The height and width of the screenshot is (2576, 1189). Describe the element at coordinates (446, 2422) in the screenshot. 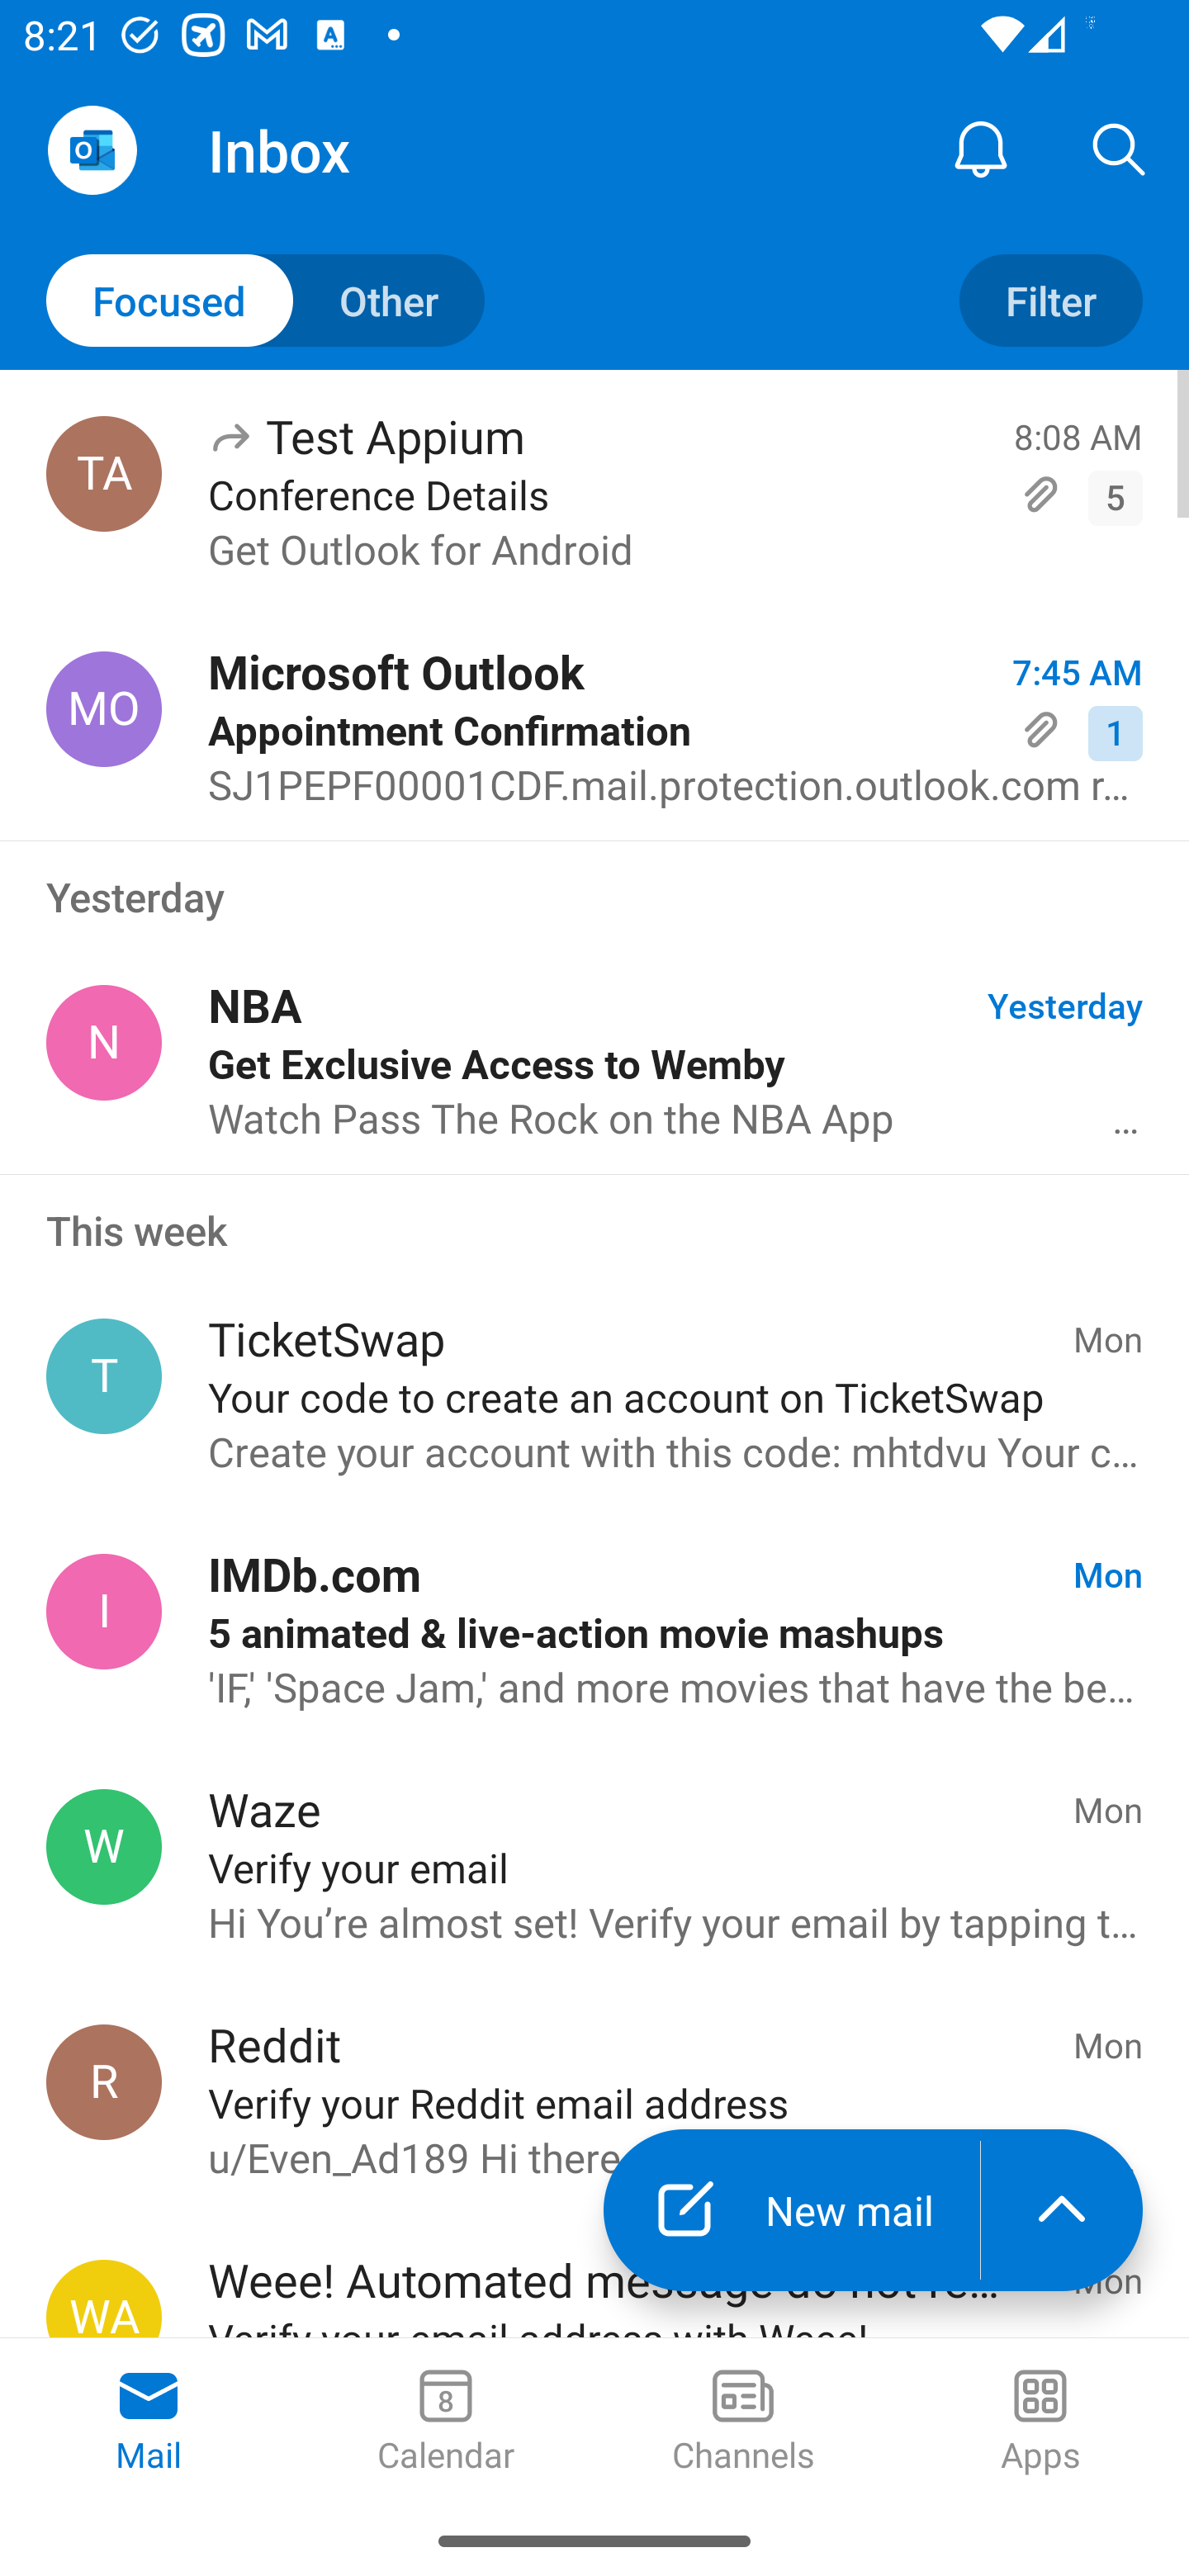

I see `Calendar` at that location.